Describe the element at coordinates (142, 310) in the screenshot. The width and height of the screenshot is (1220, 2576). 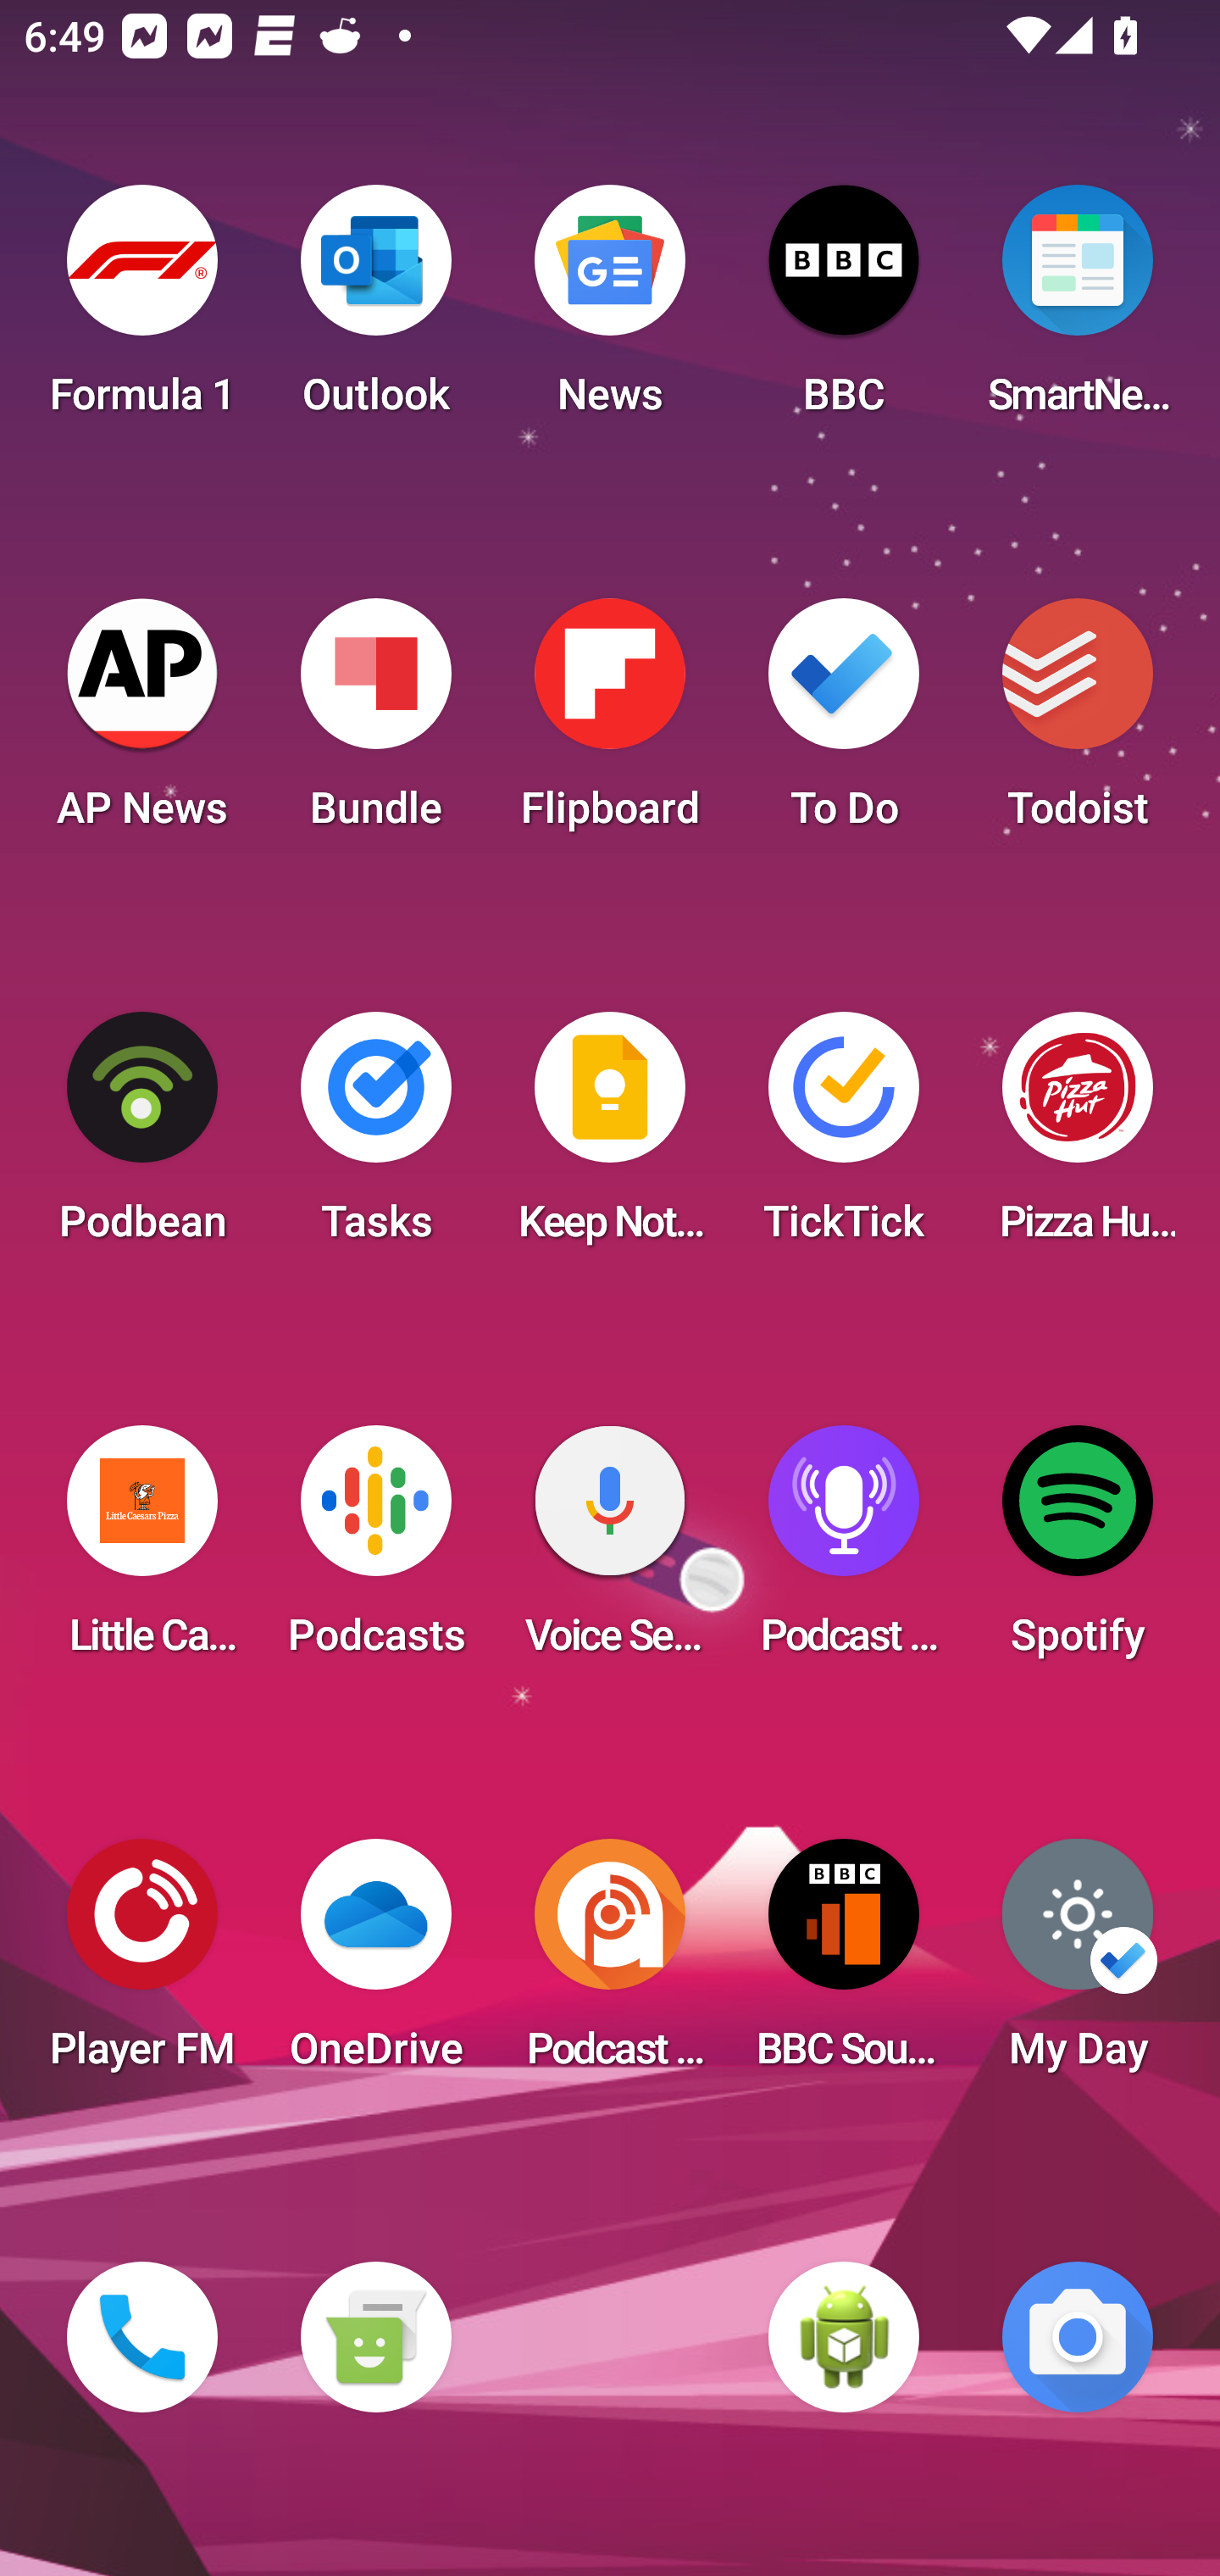
I see `Formula 1` at that location.